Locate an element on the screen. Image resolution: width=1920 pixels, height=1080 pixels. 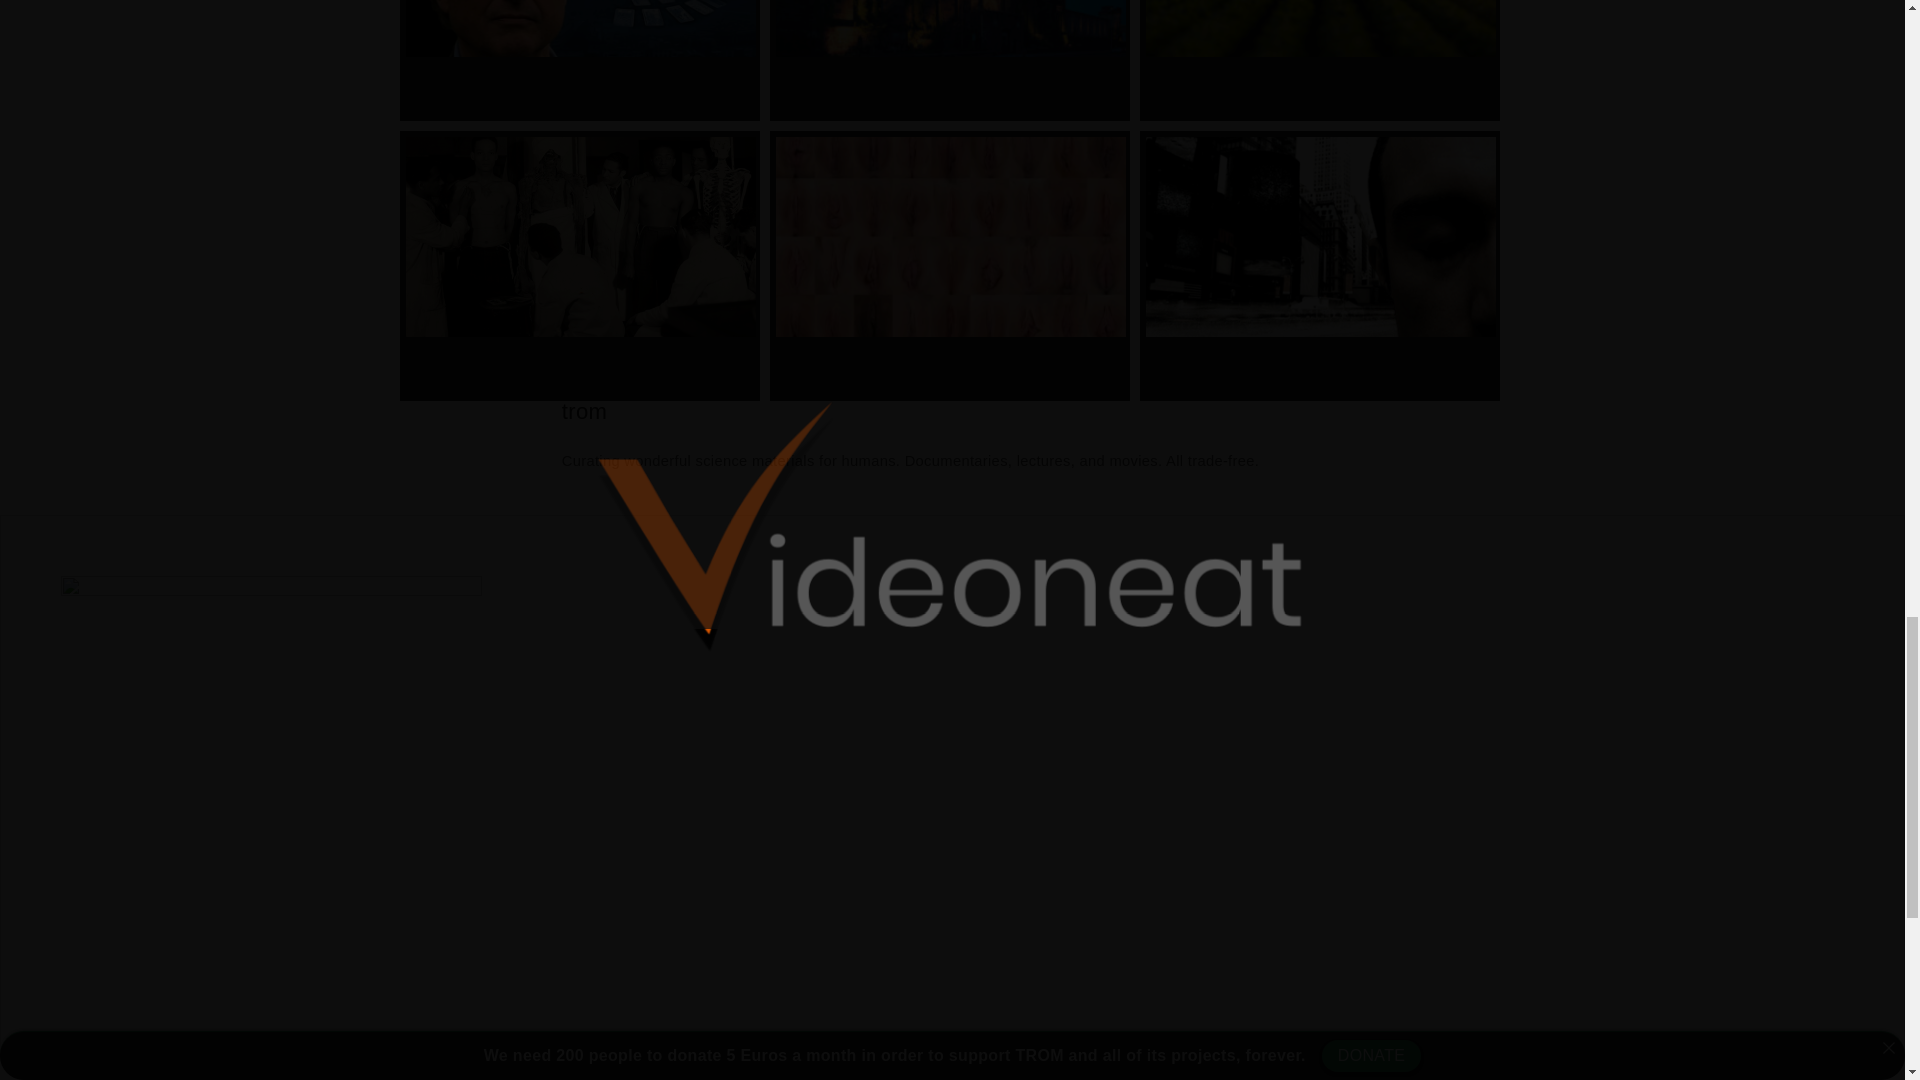
THE MONSANTO PAPERS is located at coordinates (1320, 60).